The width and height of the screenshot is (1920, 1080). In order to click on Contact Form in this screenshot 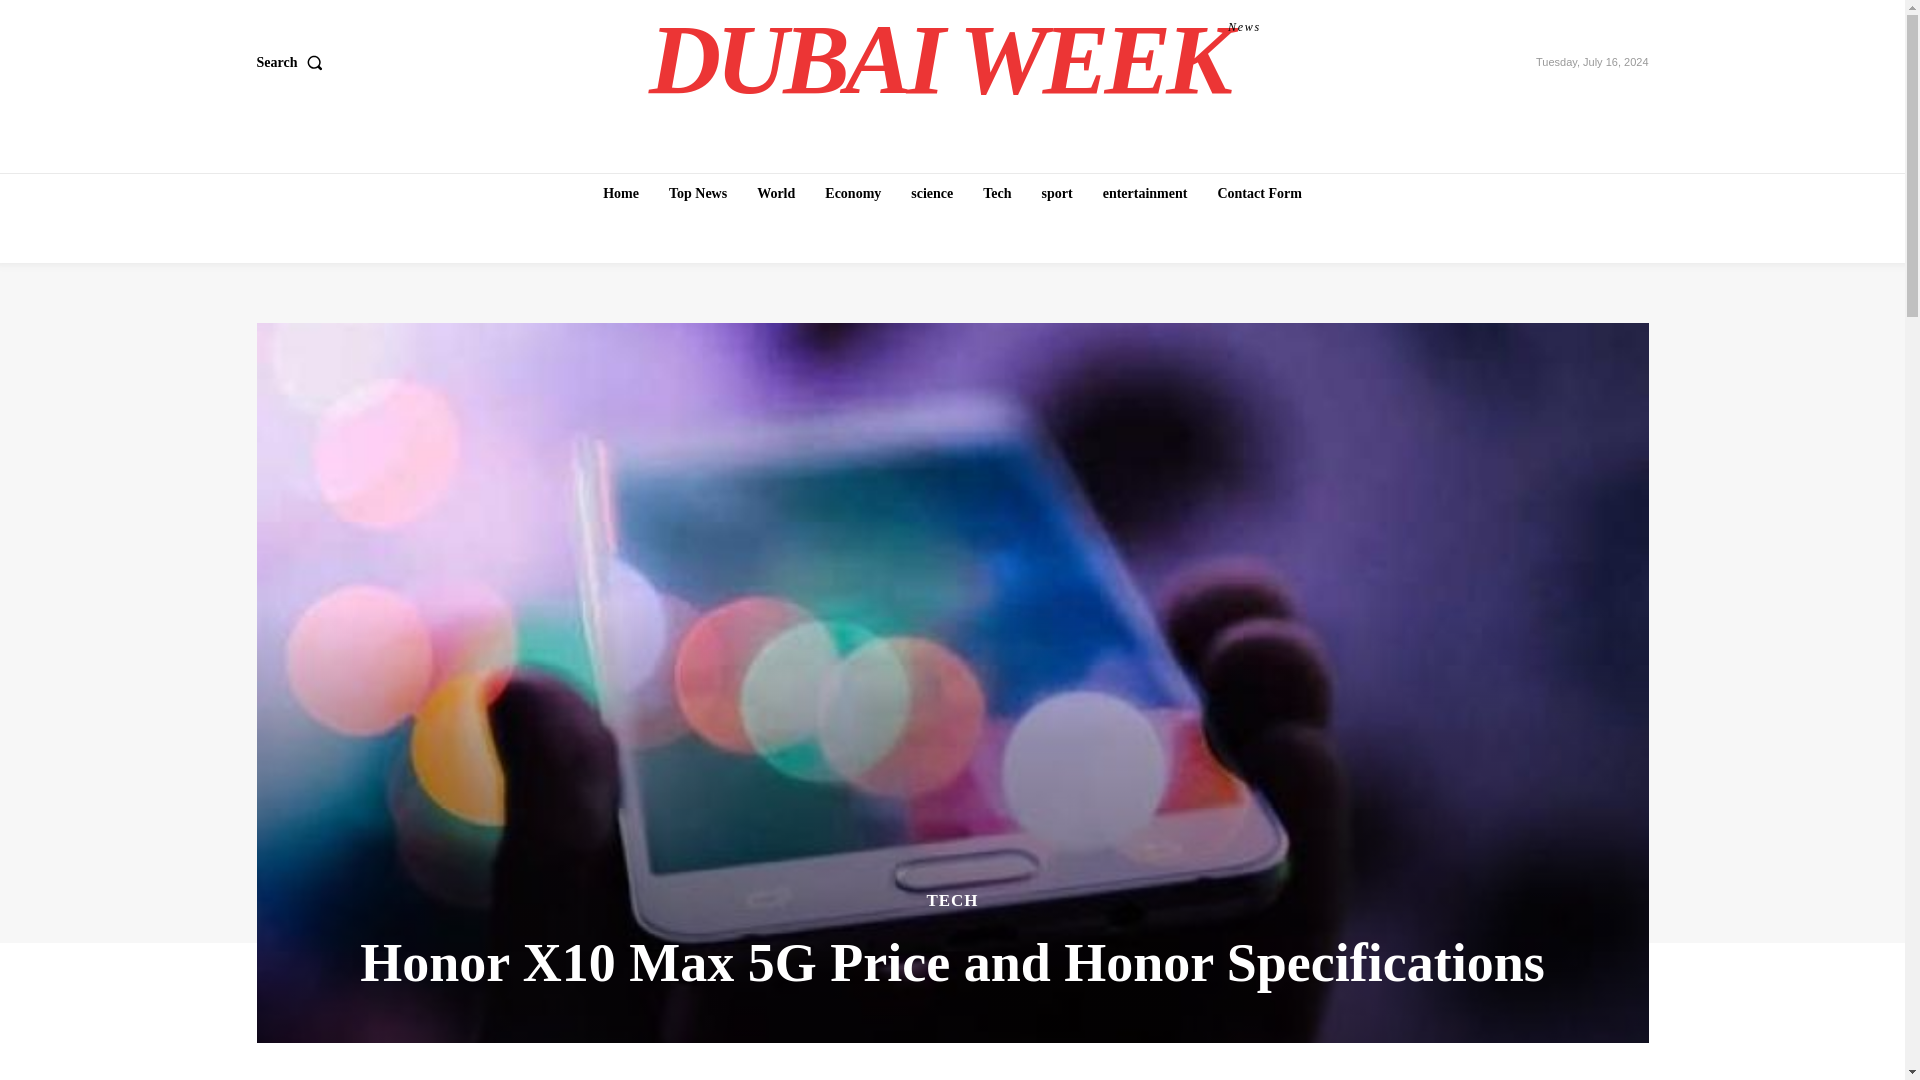, I will do `click(932, 193)`.